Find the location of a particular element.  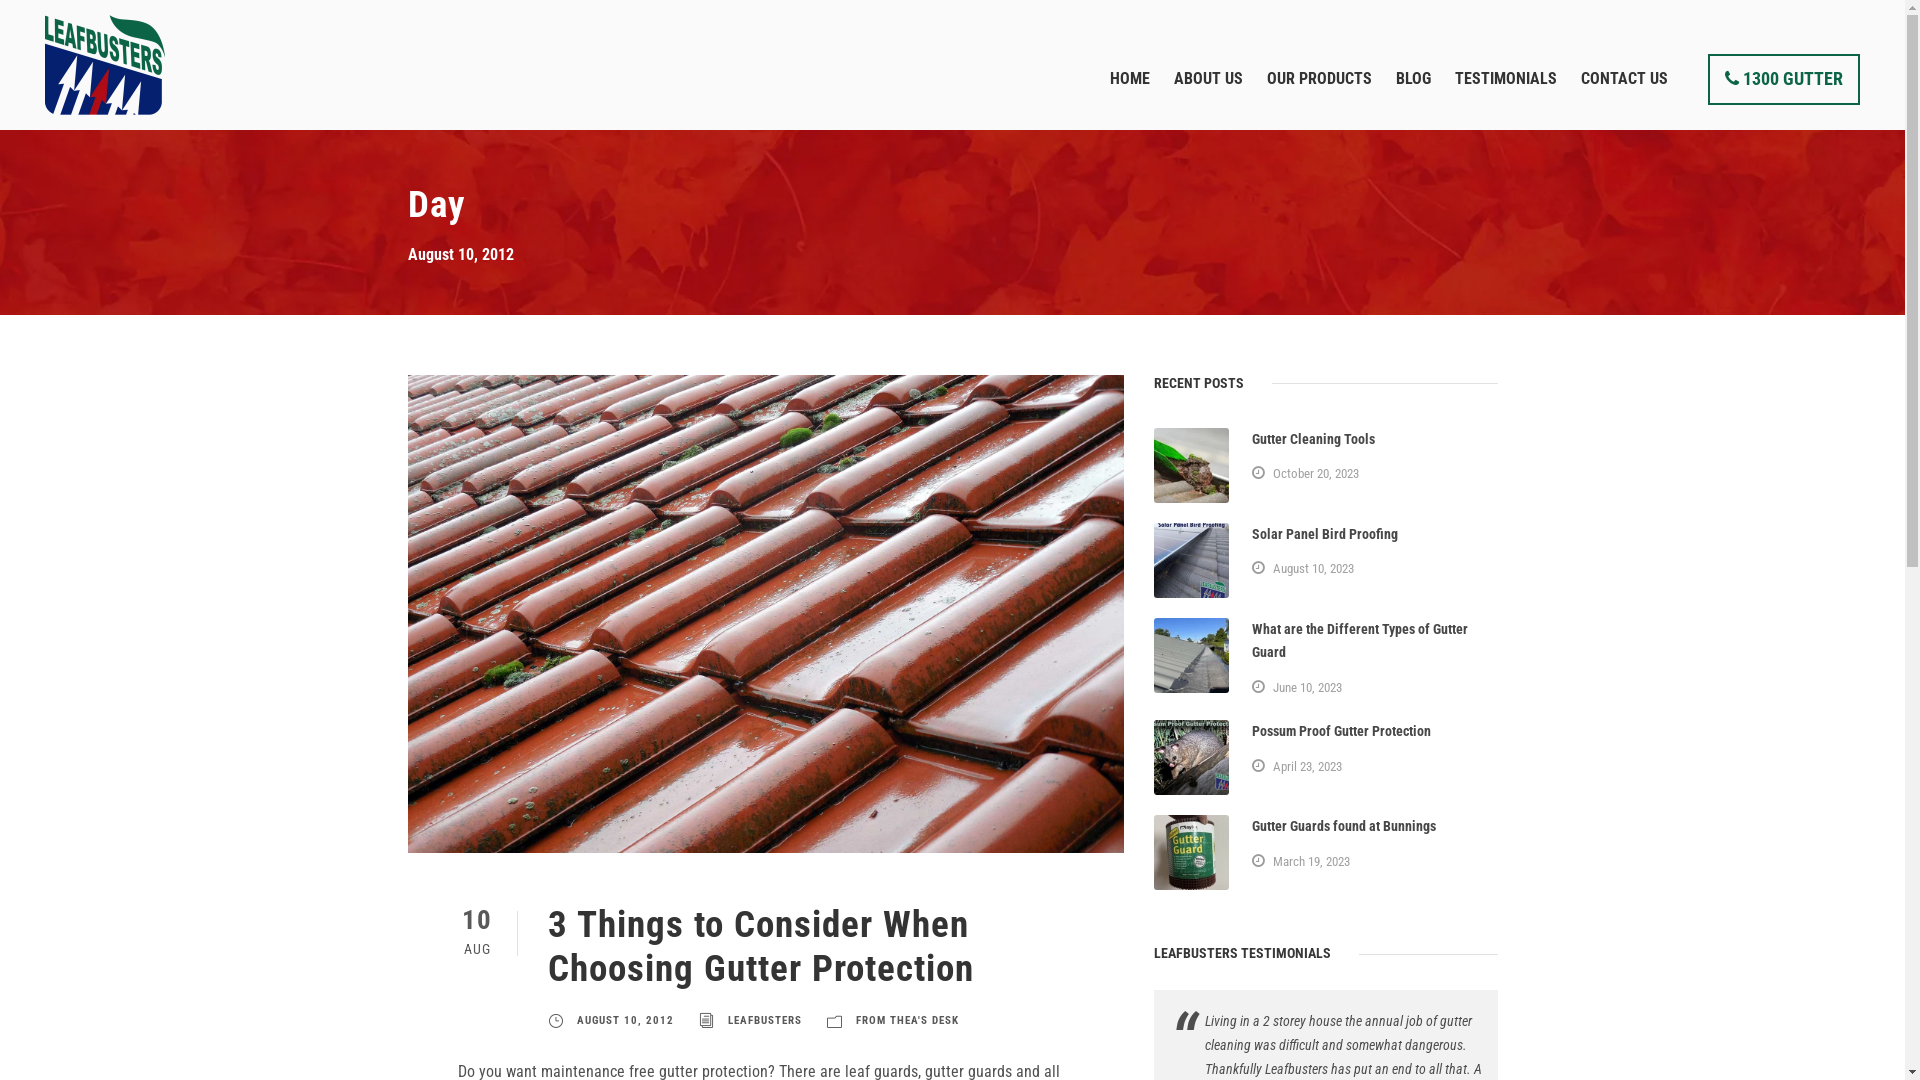

OUR PRODUCTS is located at coordinates (1320, 98).